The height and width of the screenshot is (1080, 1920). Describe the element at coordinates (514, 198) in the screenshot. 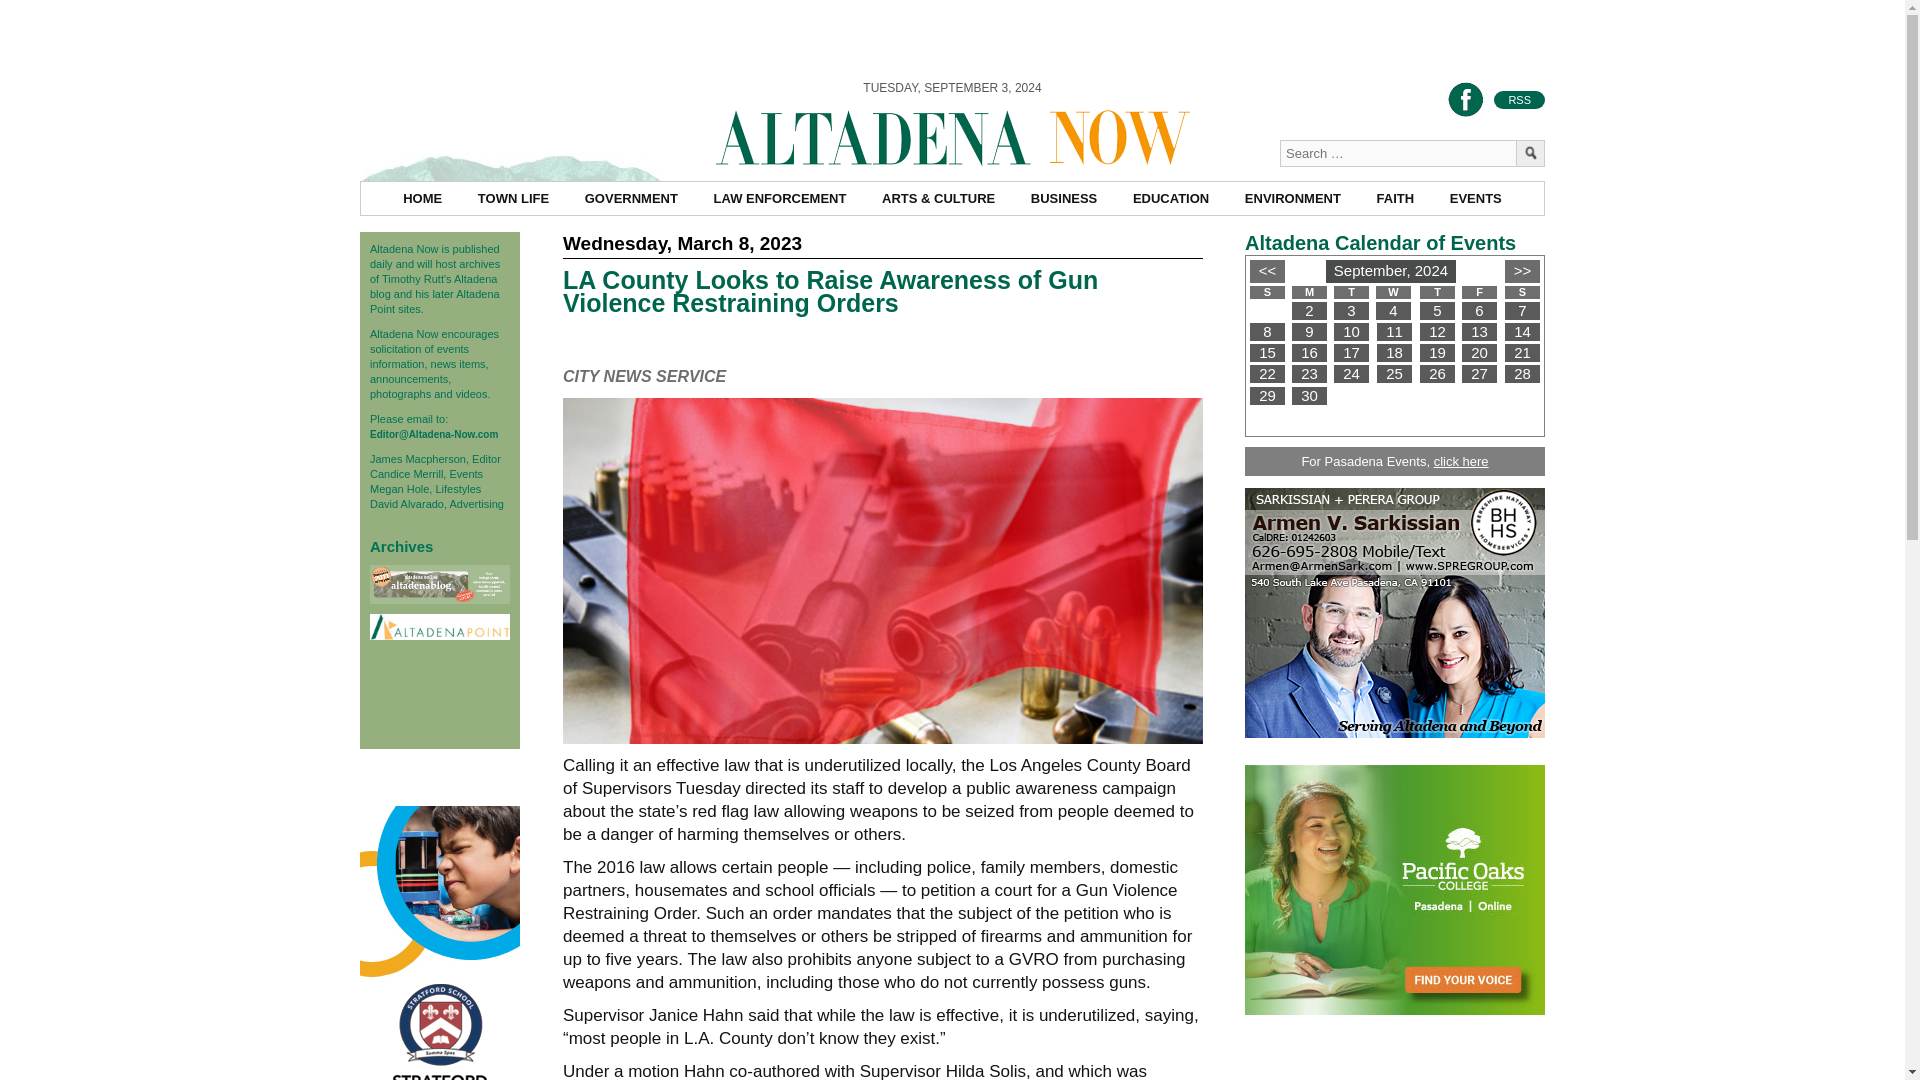

I see `TOWN LIFE` at that location.